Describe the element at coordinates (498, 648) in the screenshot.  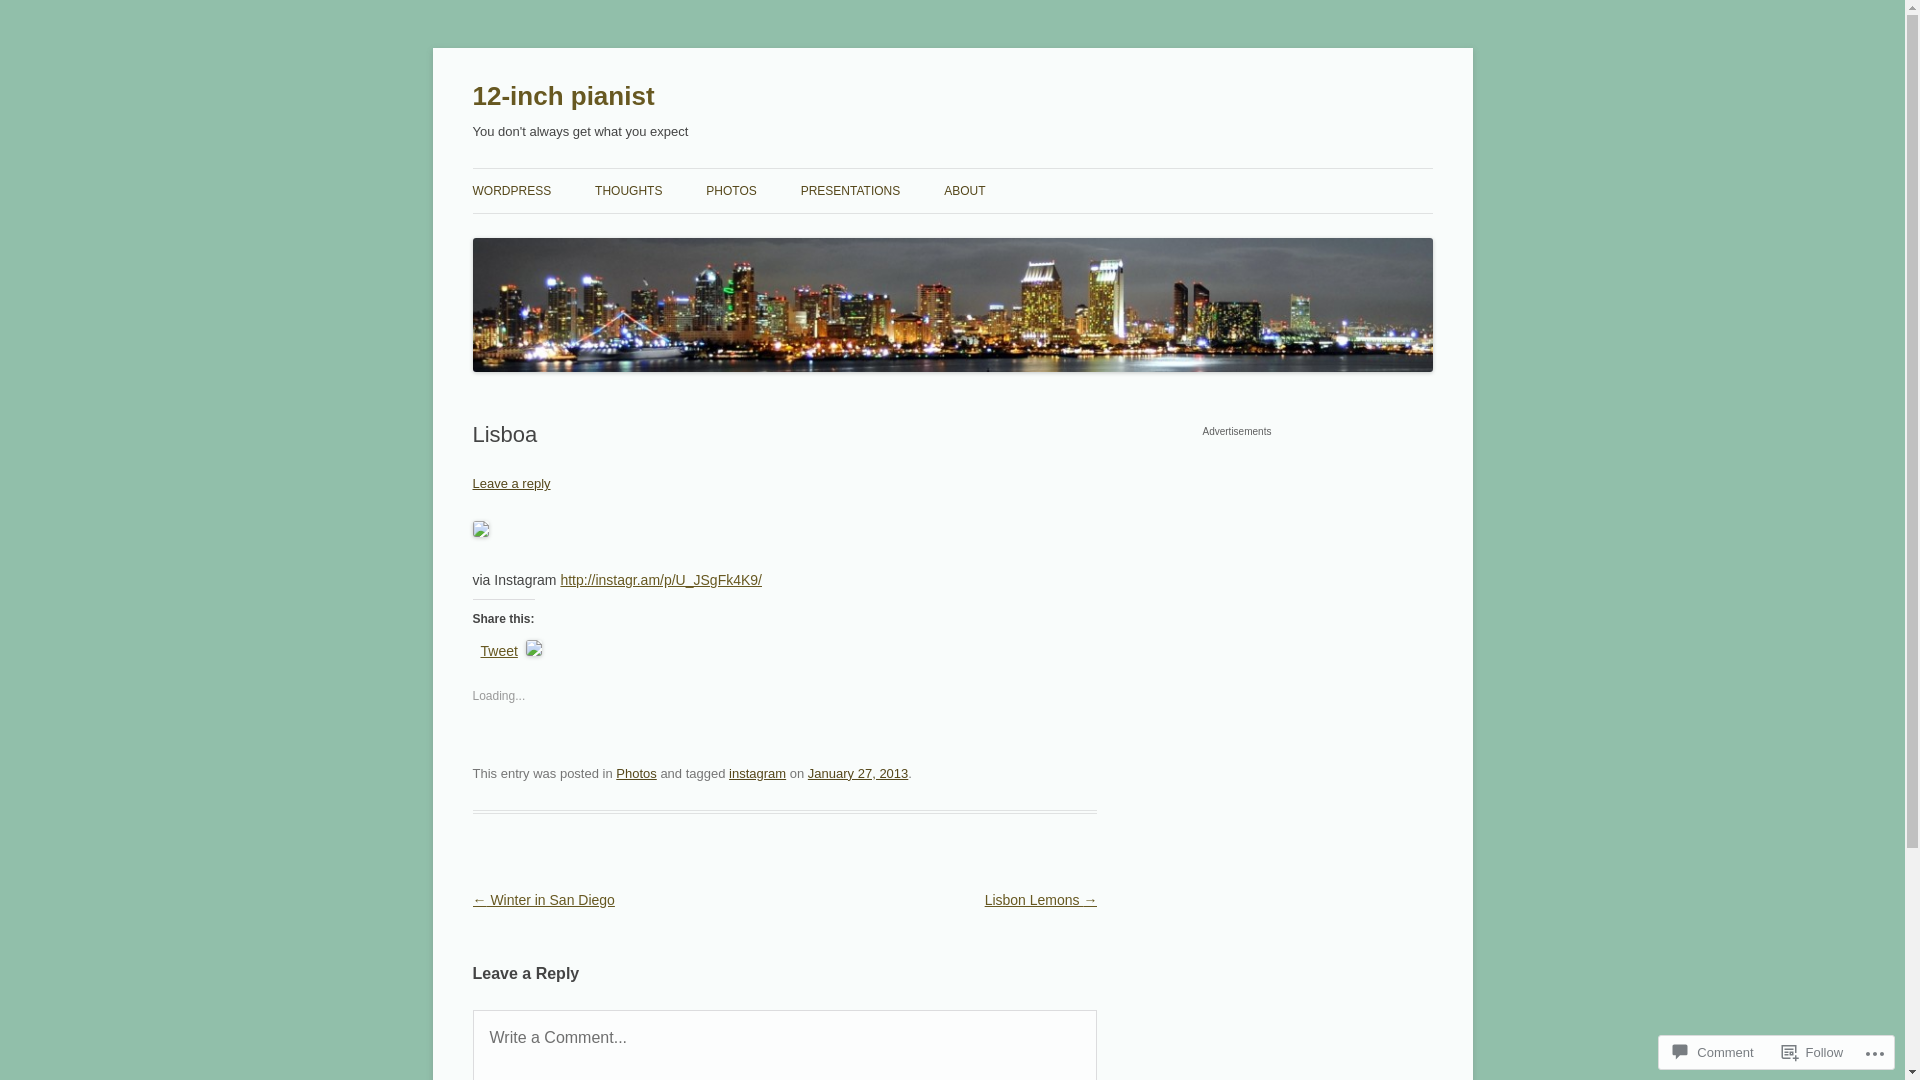
I see `Tweet` at that location.